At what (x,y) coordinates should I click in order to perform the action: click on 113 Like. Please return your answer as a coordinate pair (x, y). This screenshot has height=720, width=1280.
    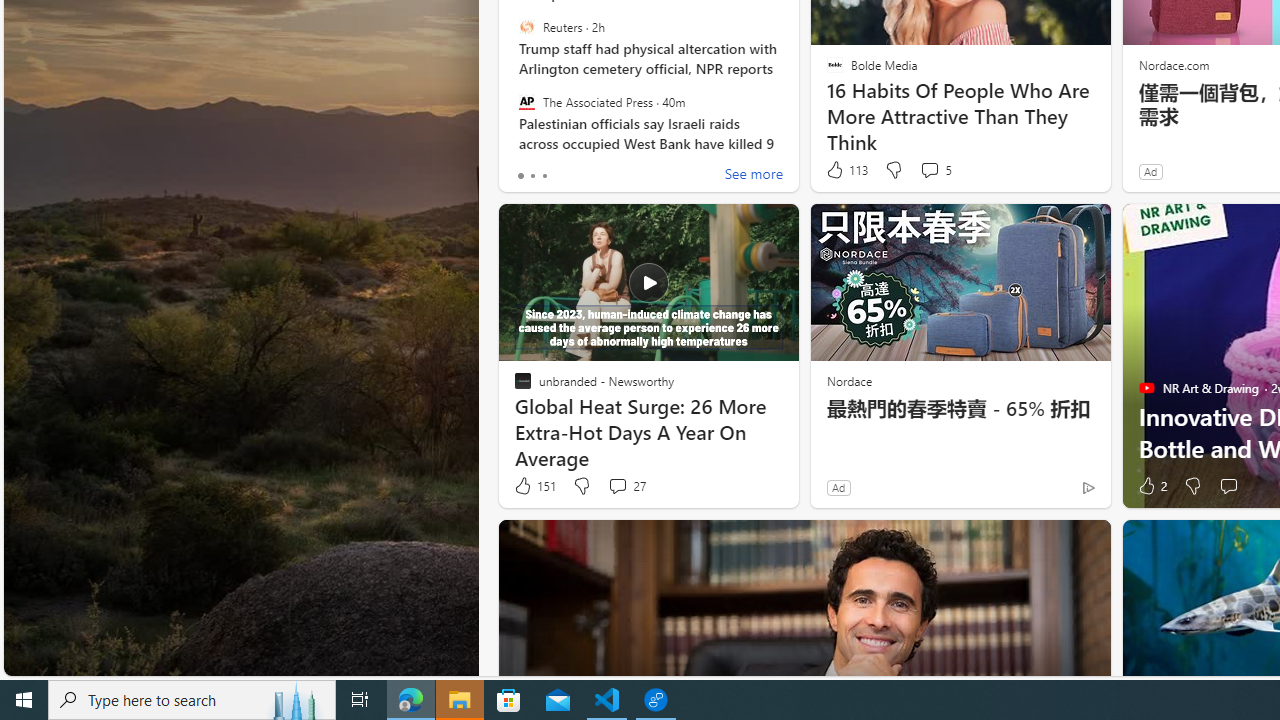
    Looking at the image, I should click on (846, 170).